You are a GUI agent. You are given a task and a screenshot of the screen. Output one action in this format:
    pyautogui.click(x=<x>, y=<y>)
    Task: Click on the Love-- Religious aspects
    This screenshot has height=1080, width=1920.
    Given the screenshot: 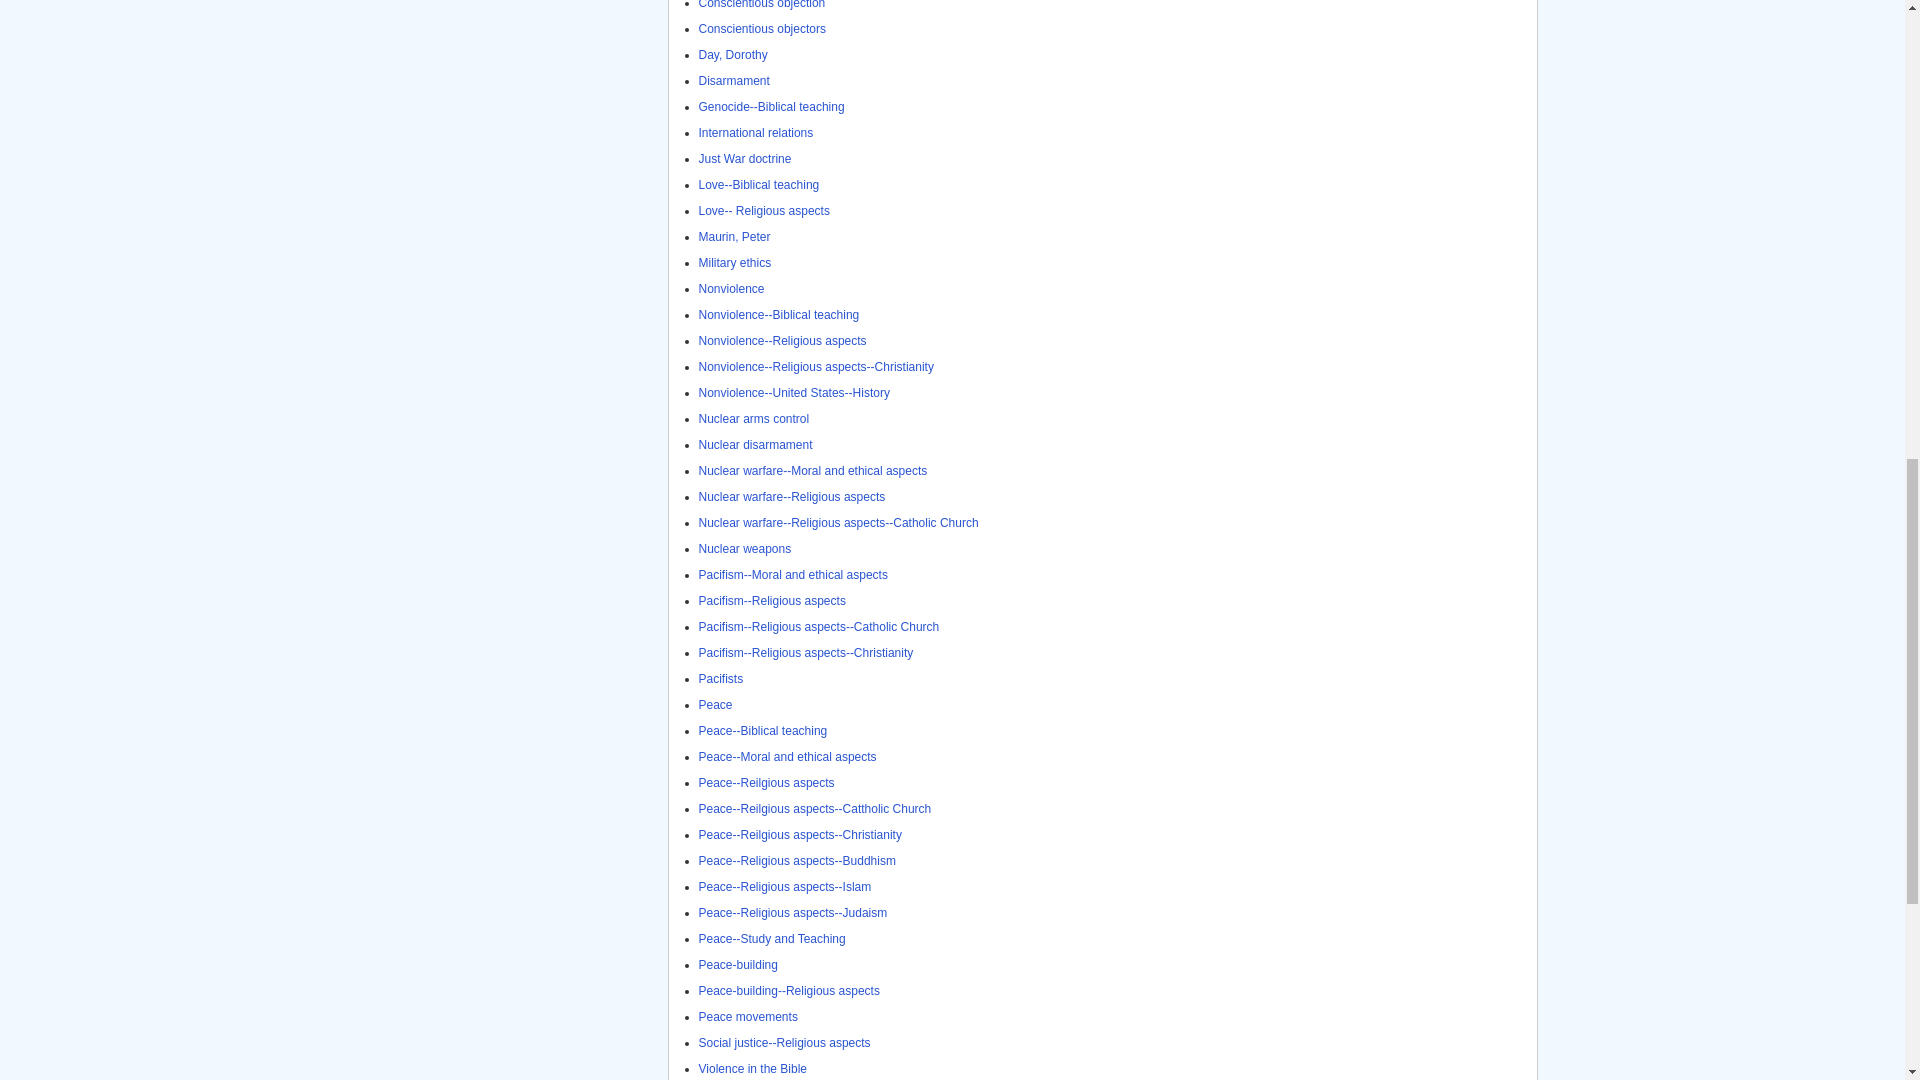 What is the action you would take?
    pyautogui.click(x=764, y=211)
    